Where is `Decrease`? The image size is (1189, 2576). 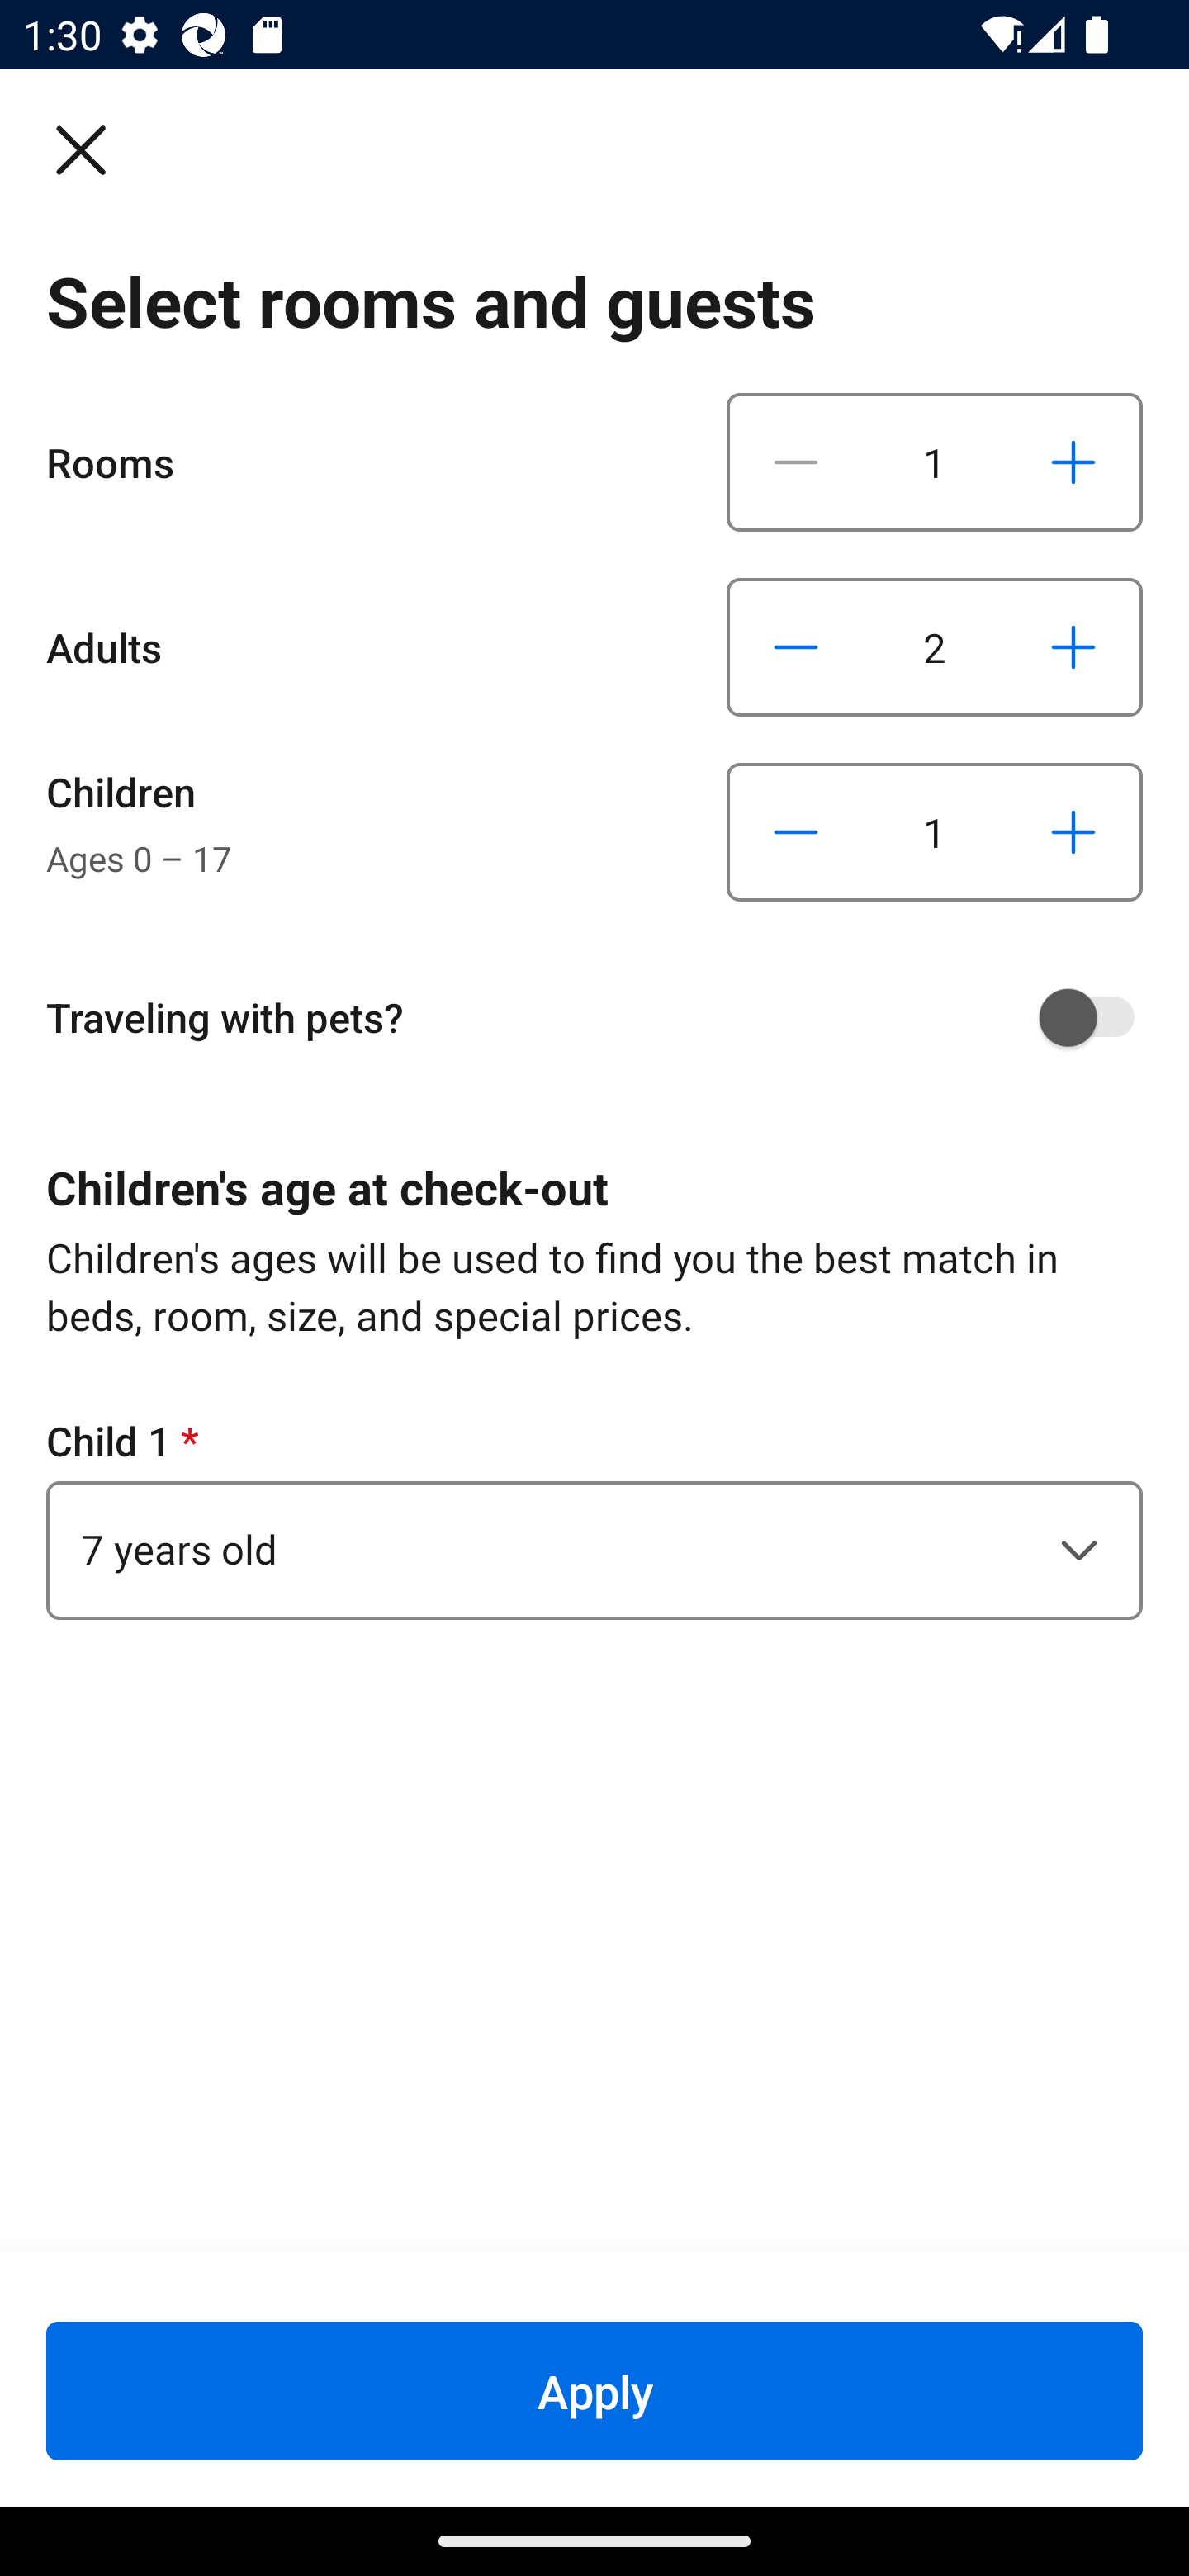
Decrease is located at coordinates (796, 646).